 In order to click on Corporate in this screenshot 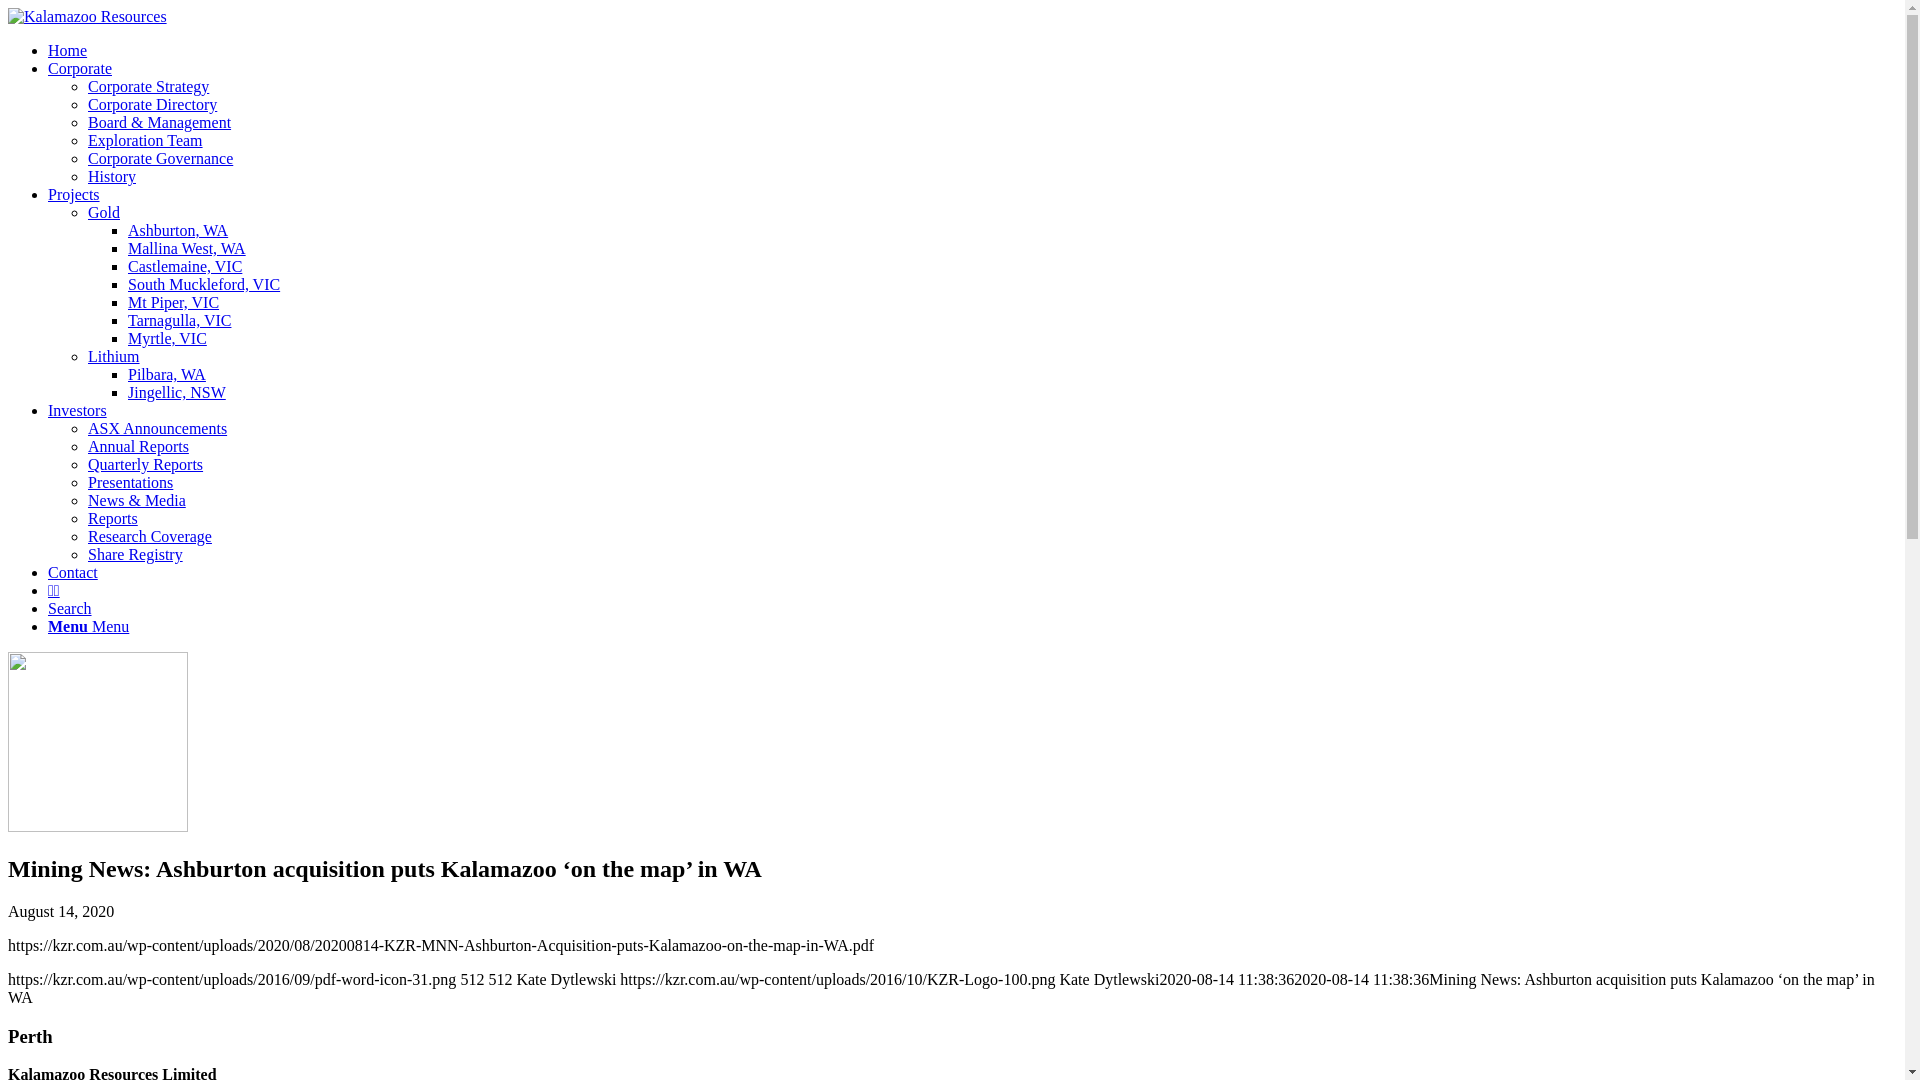, I will do `click(80, 68)`.